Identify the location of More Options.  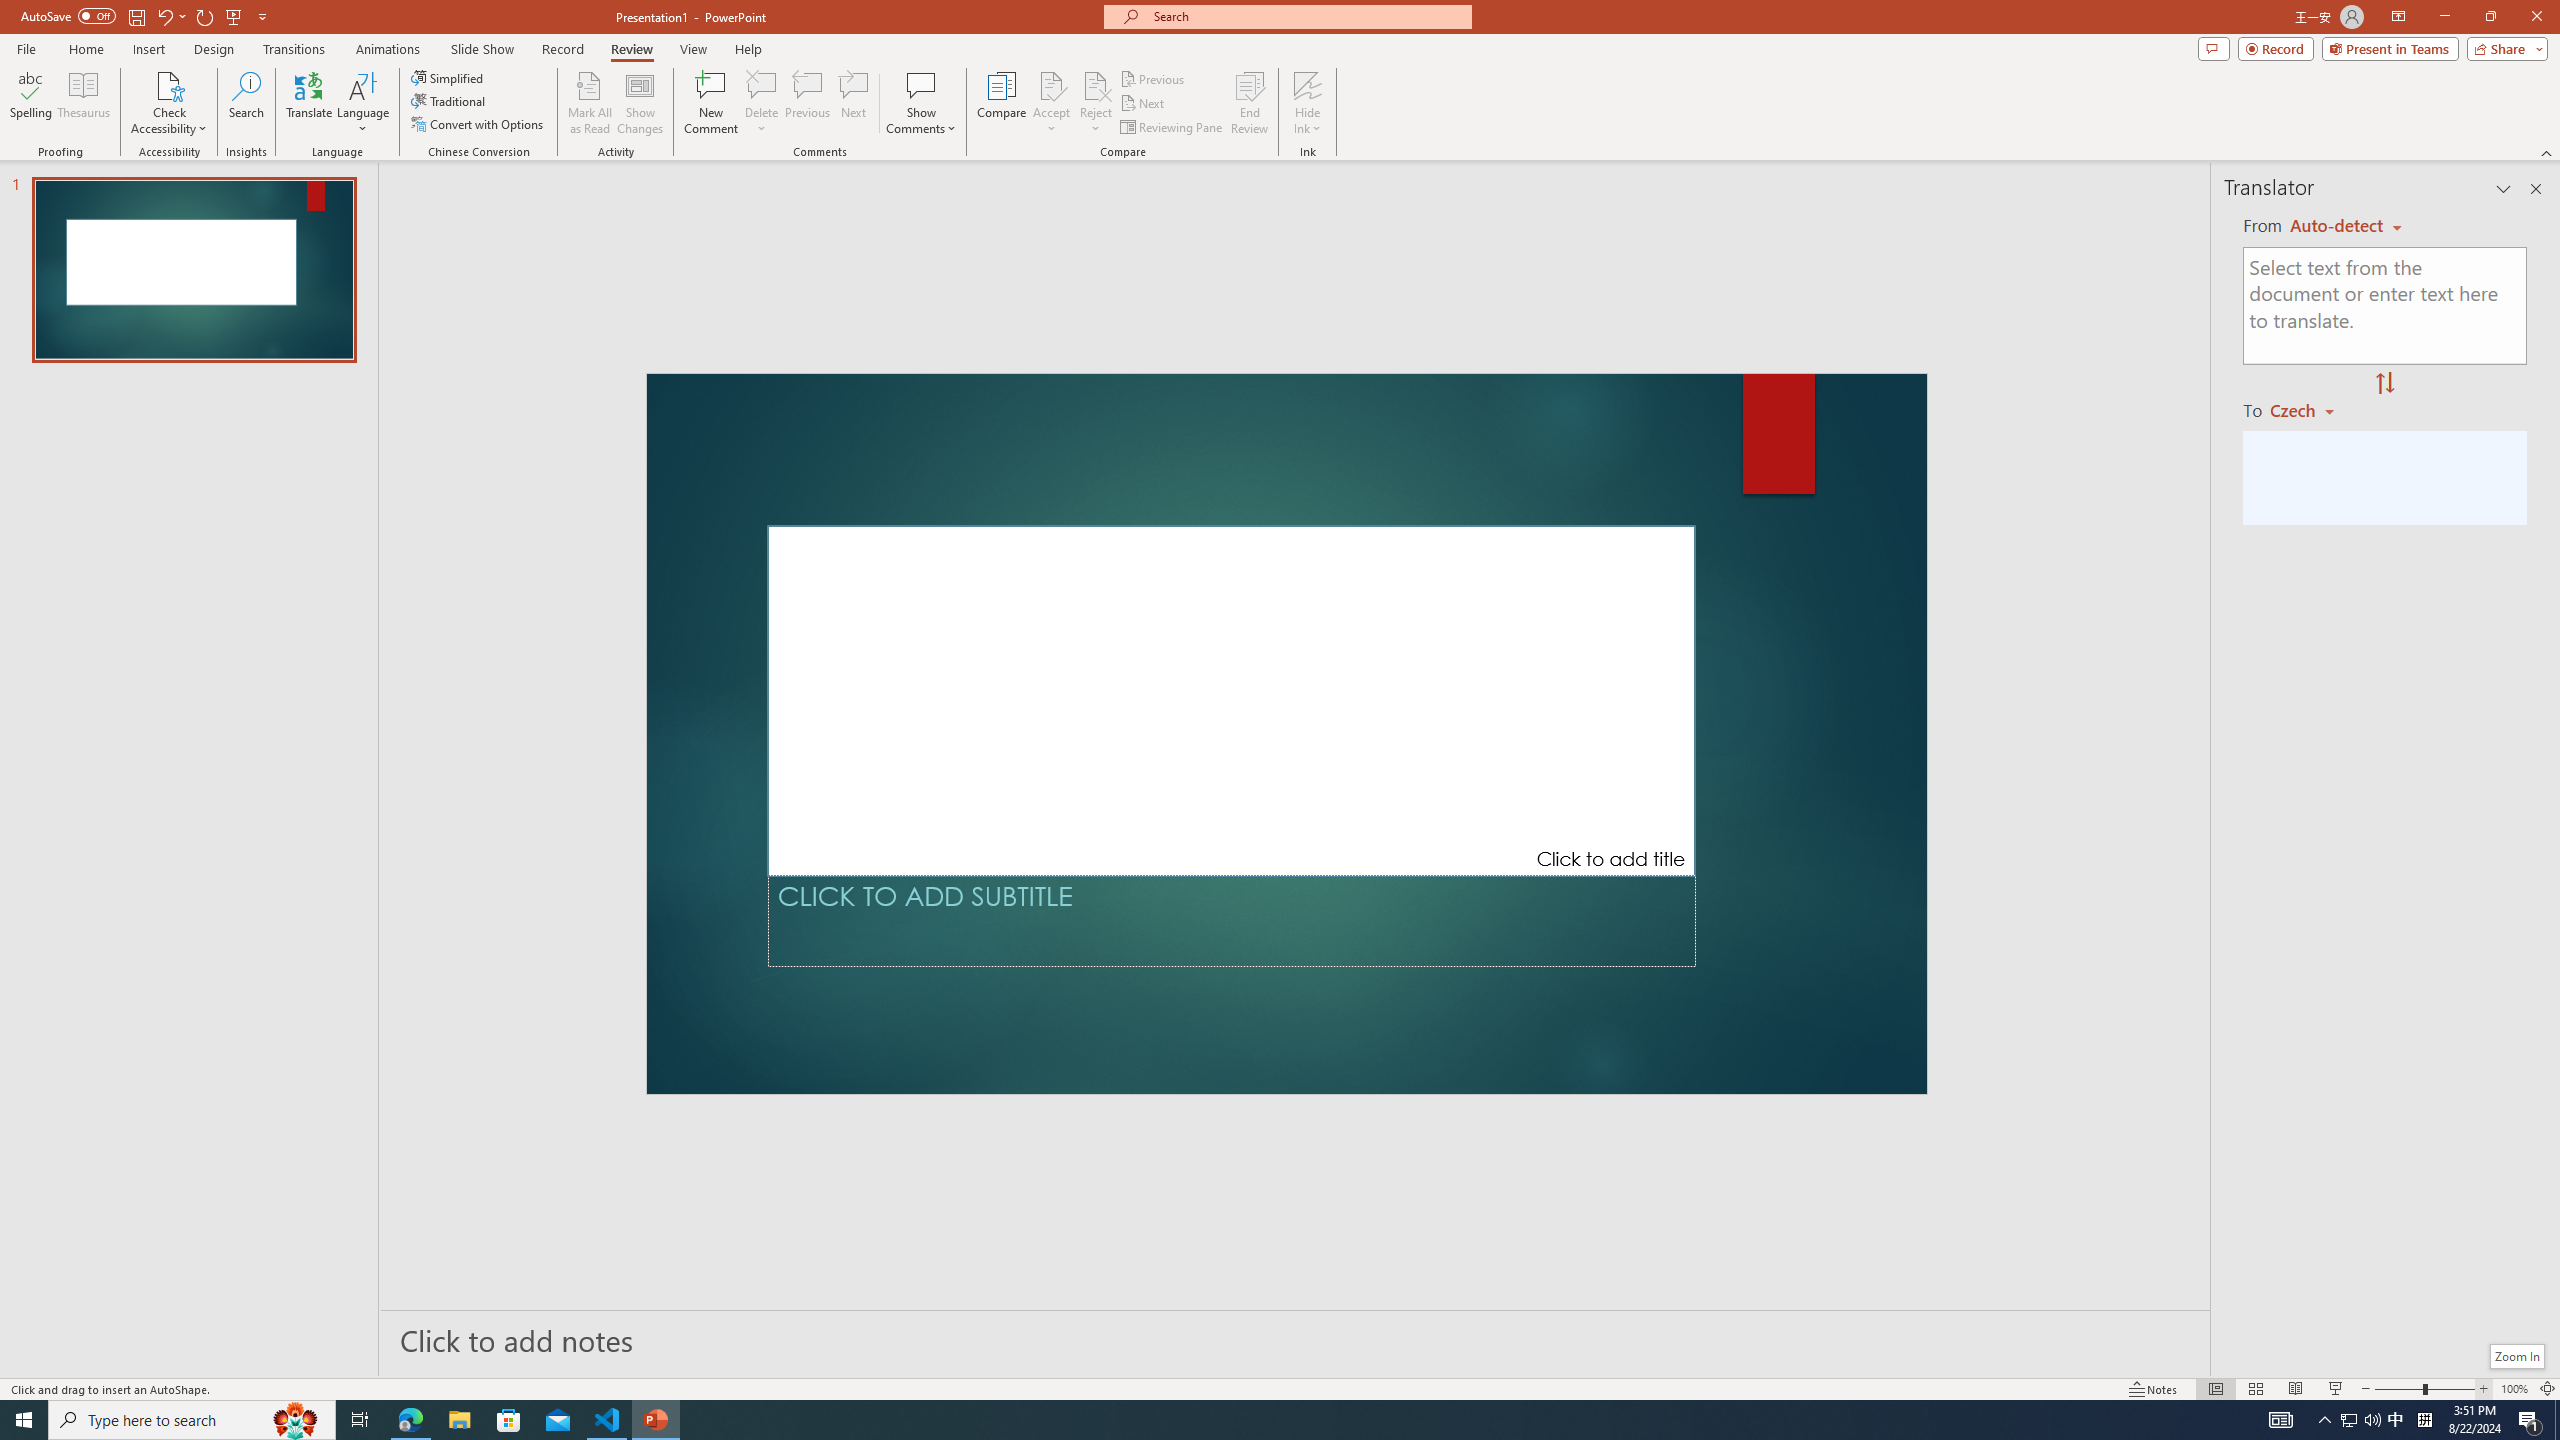
(1308, 121).